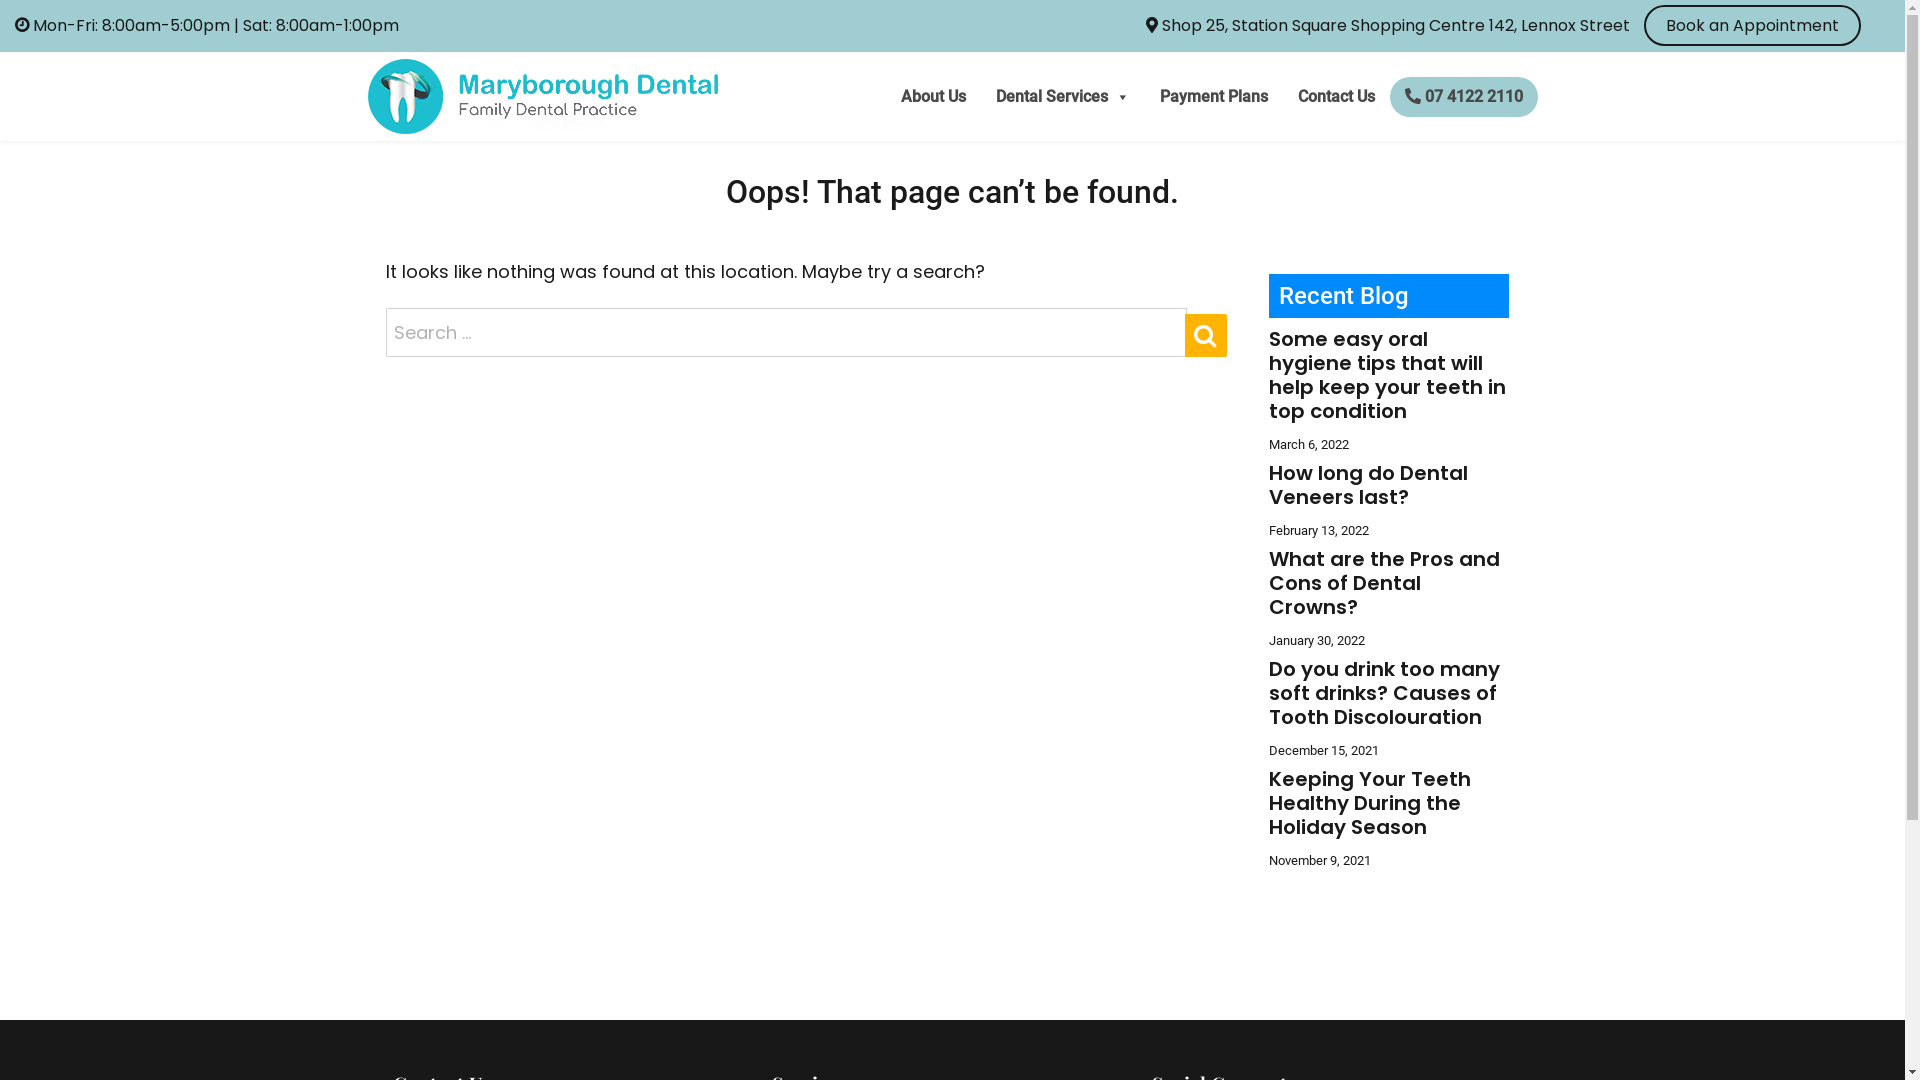 The height and width of the screenshot is (1080, 1920). Describe the element at coordinates (1384, 583) in the screenshot. I see `What are the Pros and Cons of Dental Crowns?` at that location.